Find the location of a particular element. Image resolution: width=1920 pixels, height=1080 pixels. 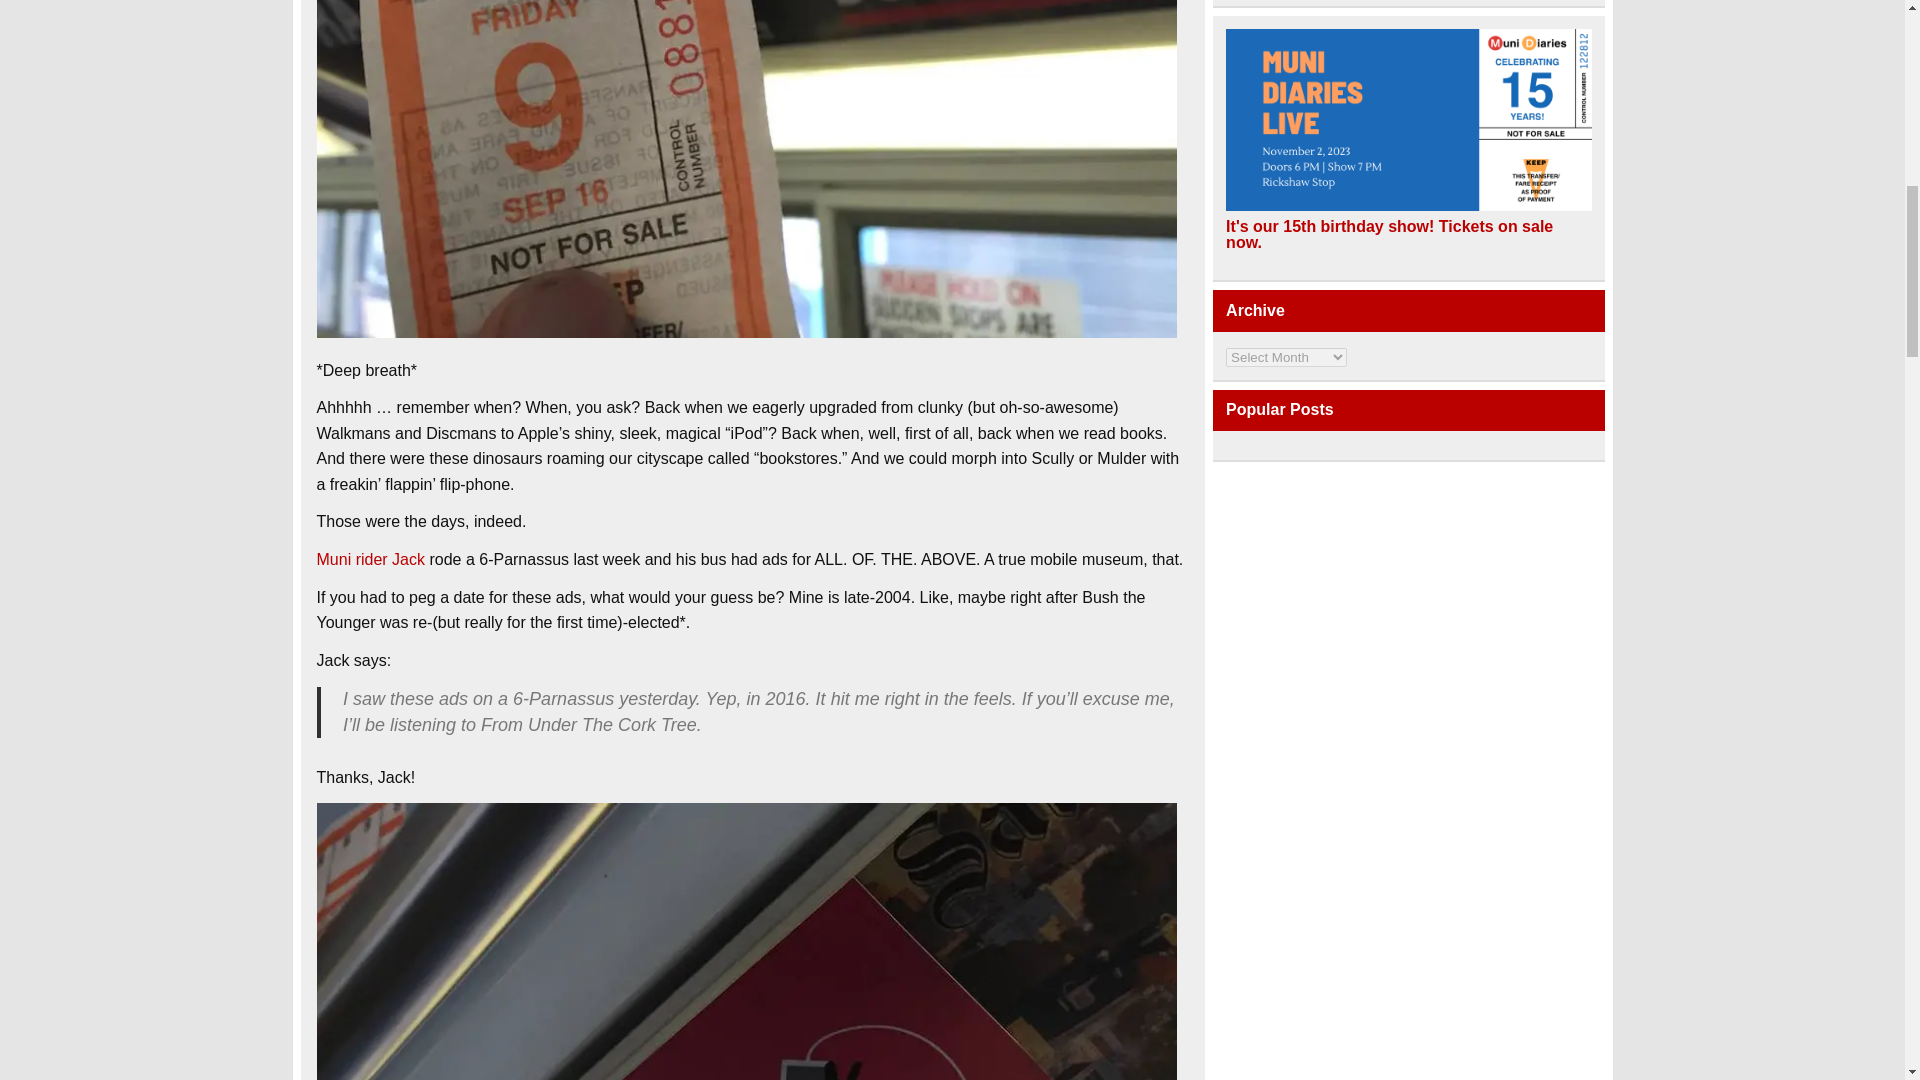

Muni rider Jack is located at coordinates (370, 559).